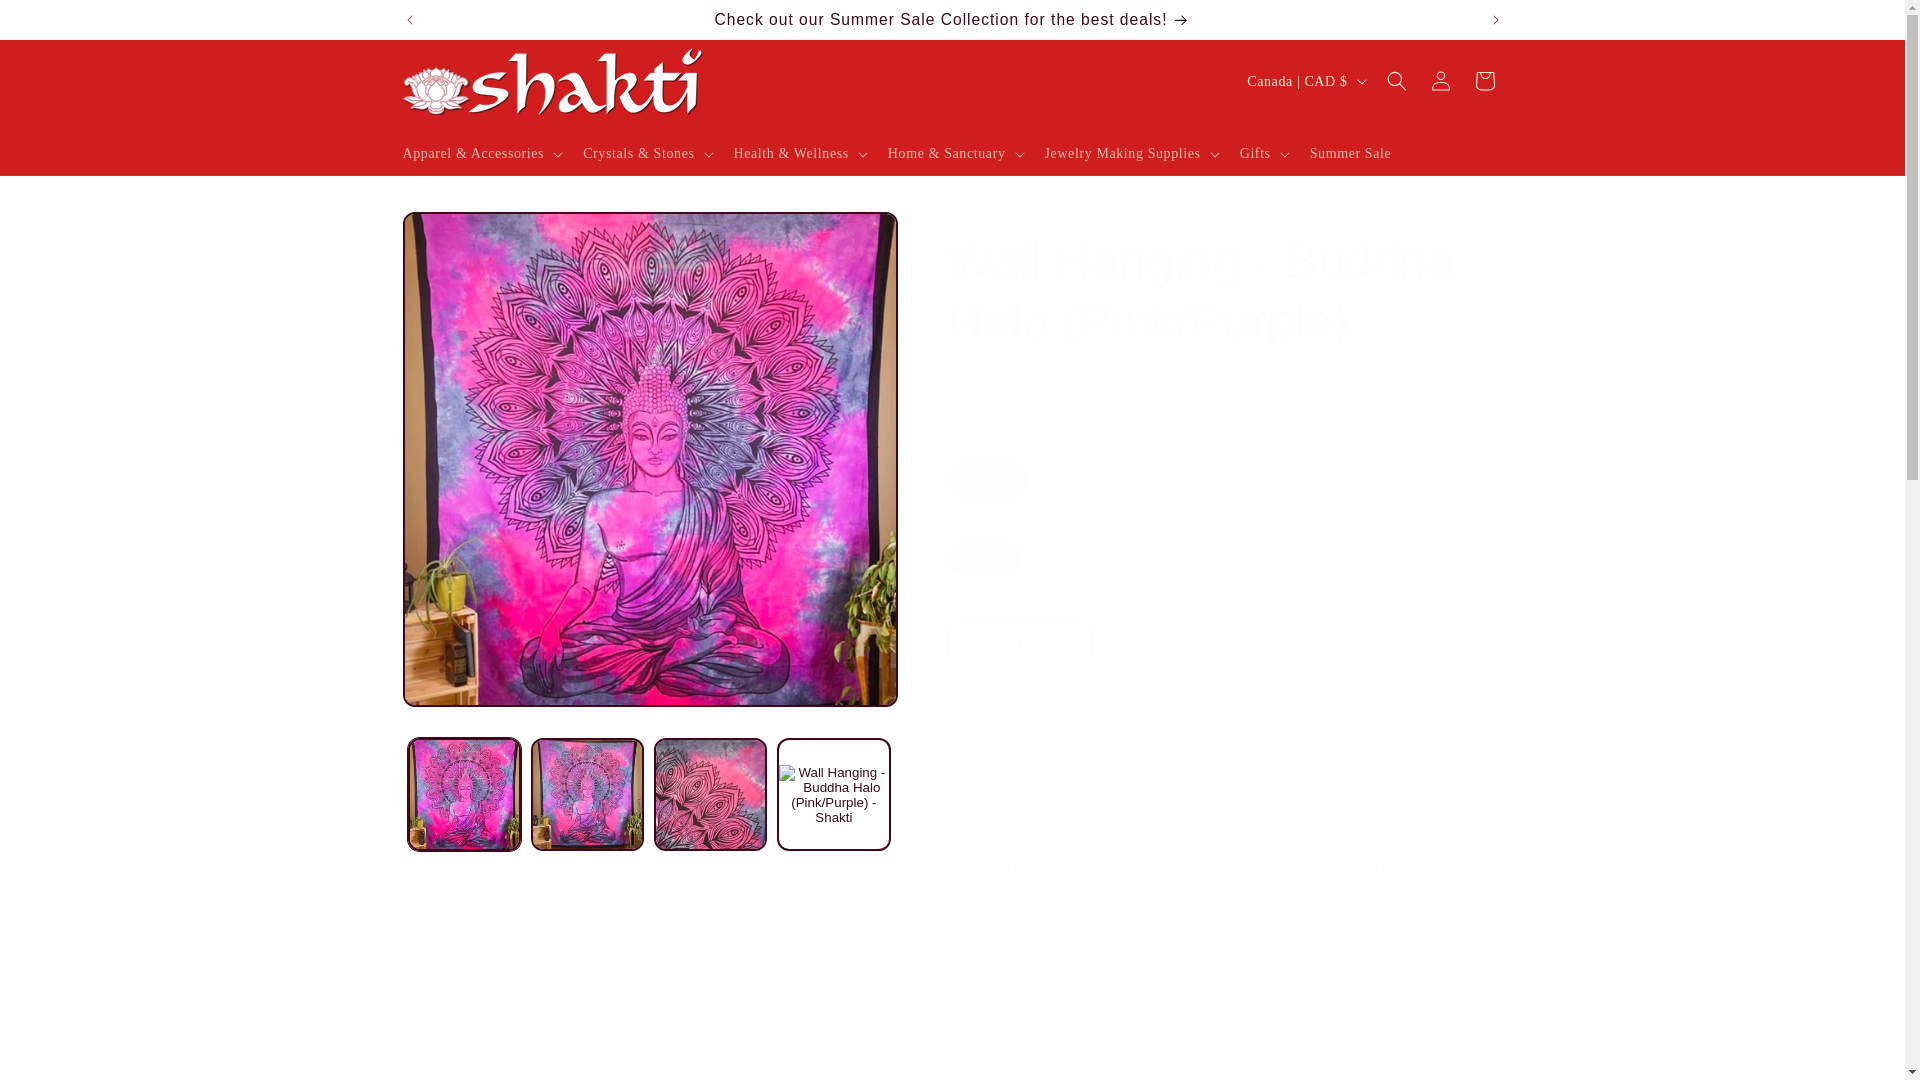 The height and width of the screenshot is (1080, 1920). What do you see at coordinates (953, 19) in the screenshot?
I see `Check out our Summer Sale Collection for the best deals!` at bounding box center [953, 19].